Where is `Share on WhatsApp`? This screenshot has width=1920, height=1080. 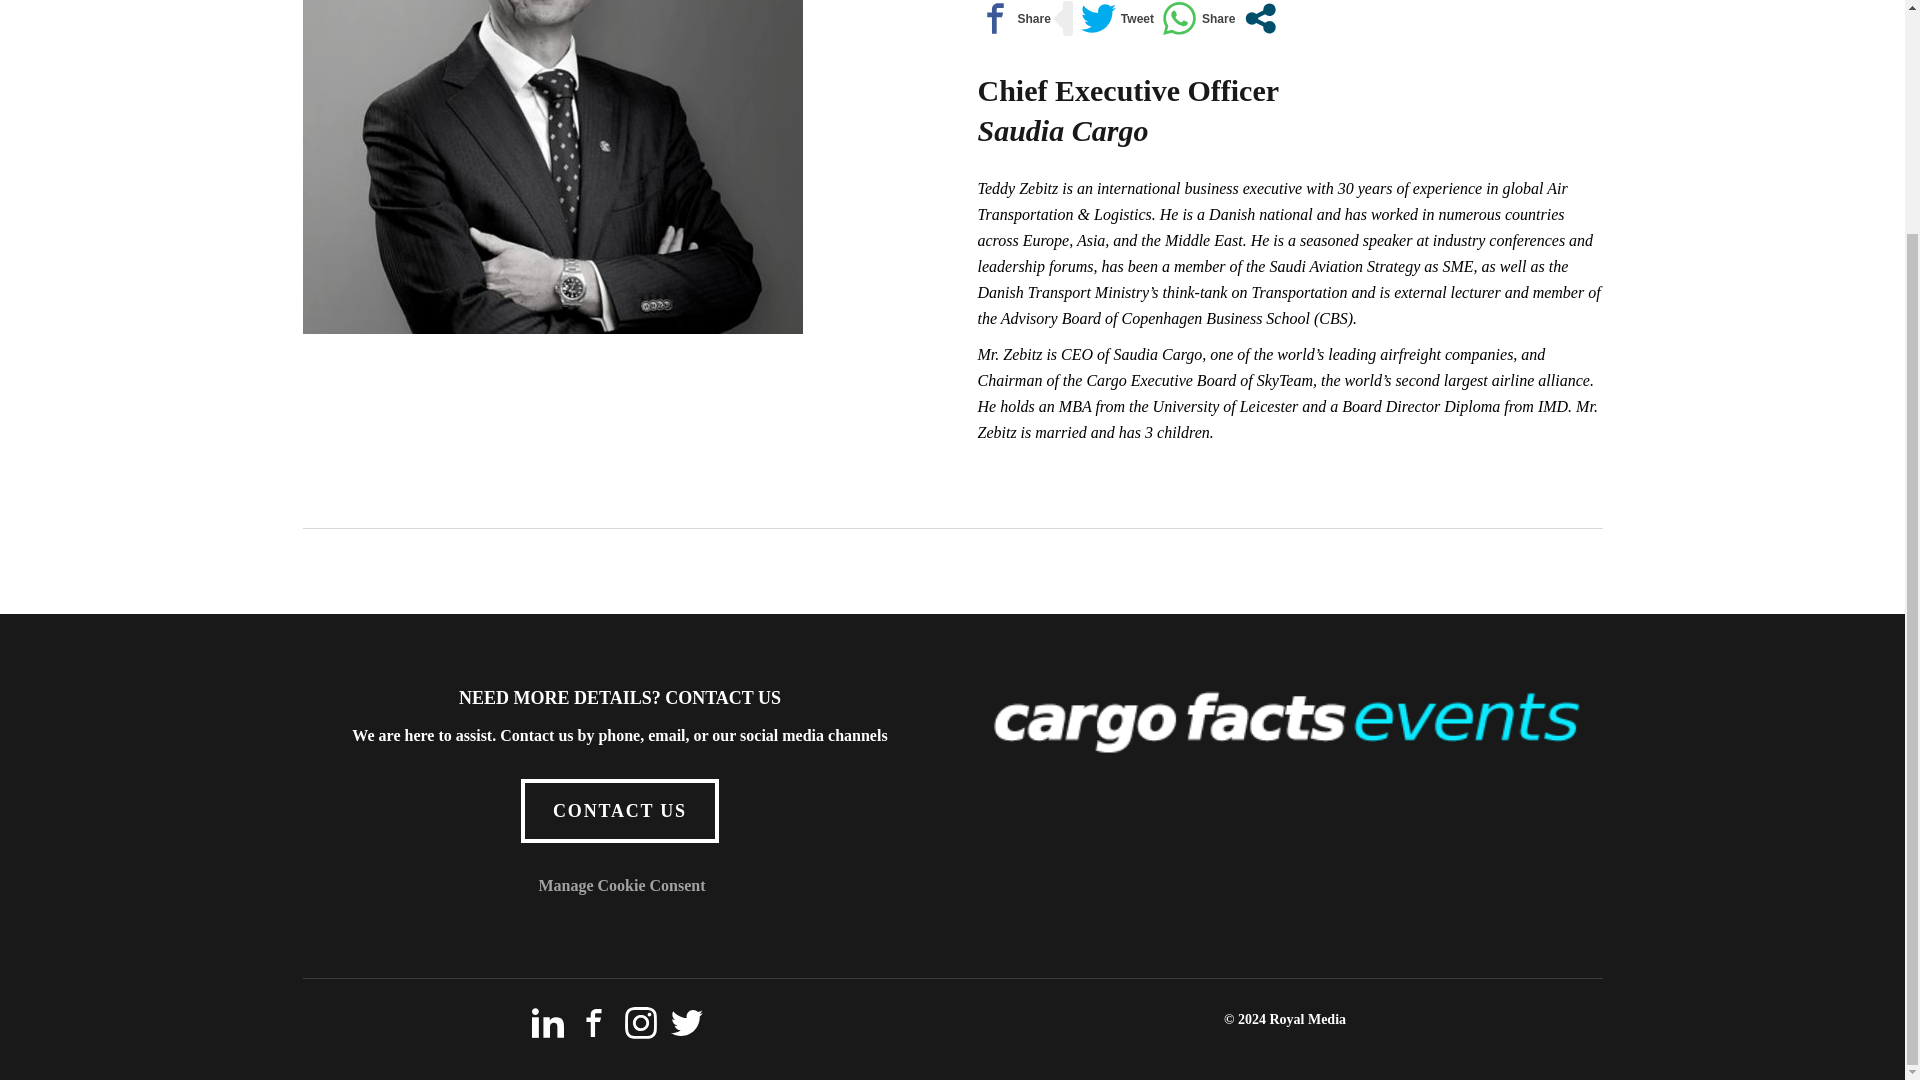
Share on WhatsApp is located at coordinates (1198, 18).